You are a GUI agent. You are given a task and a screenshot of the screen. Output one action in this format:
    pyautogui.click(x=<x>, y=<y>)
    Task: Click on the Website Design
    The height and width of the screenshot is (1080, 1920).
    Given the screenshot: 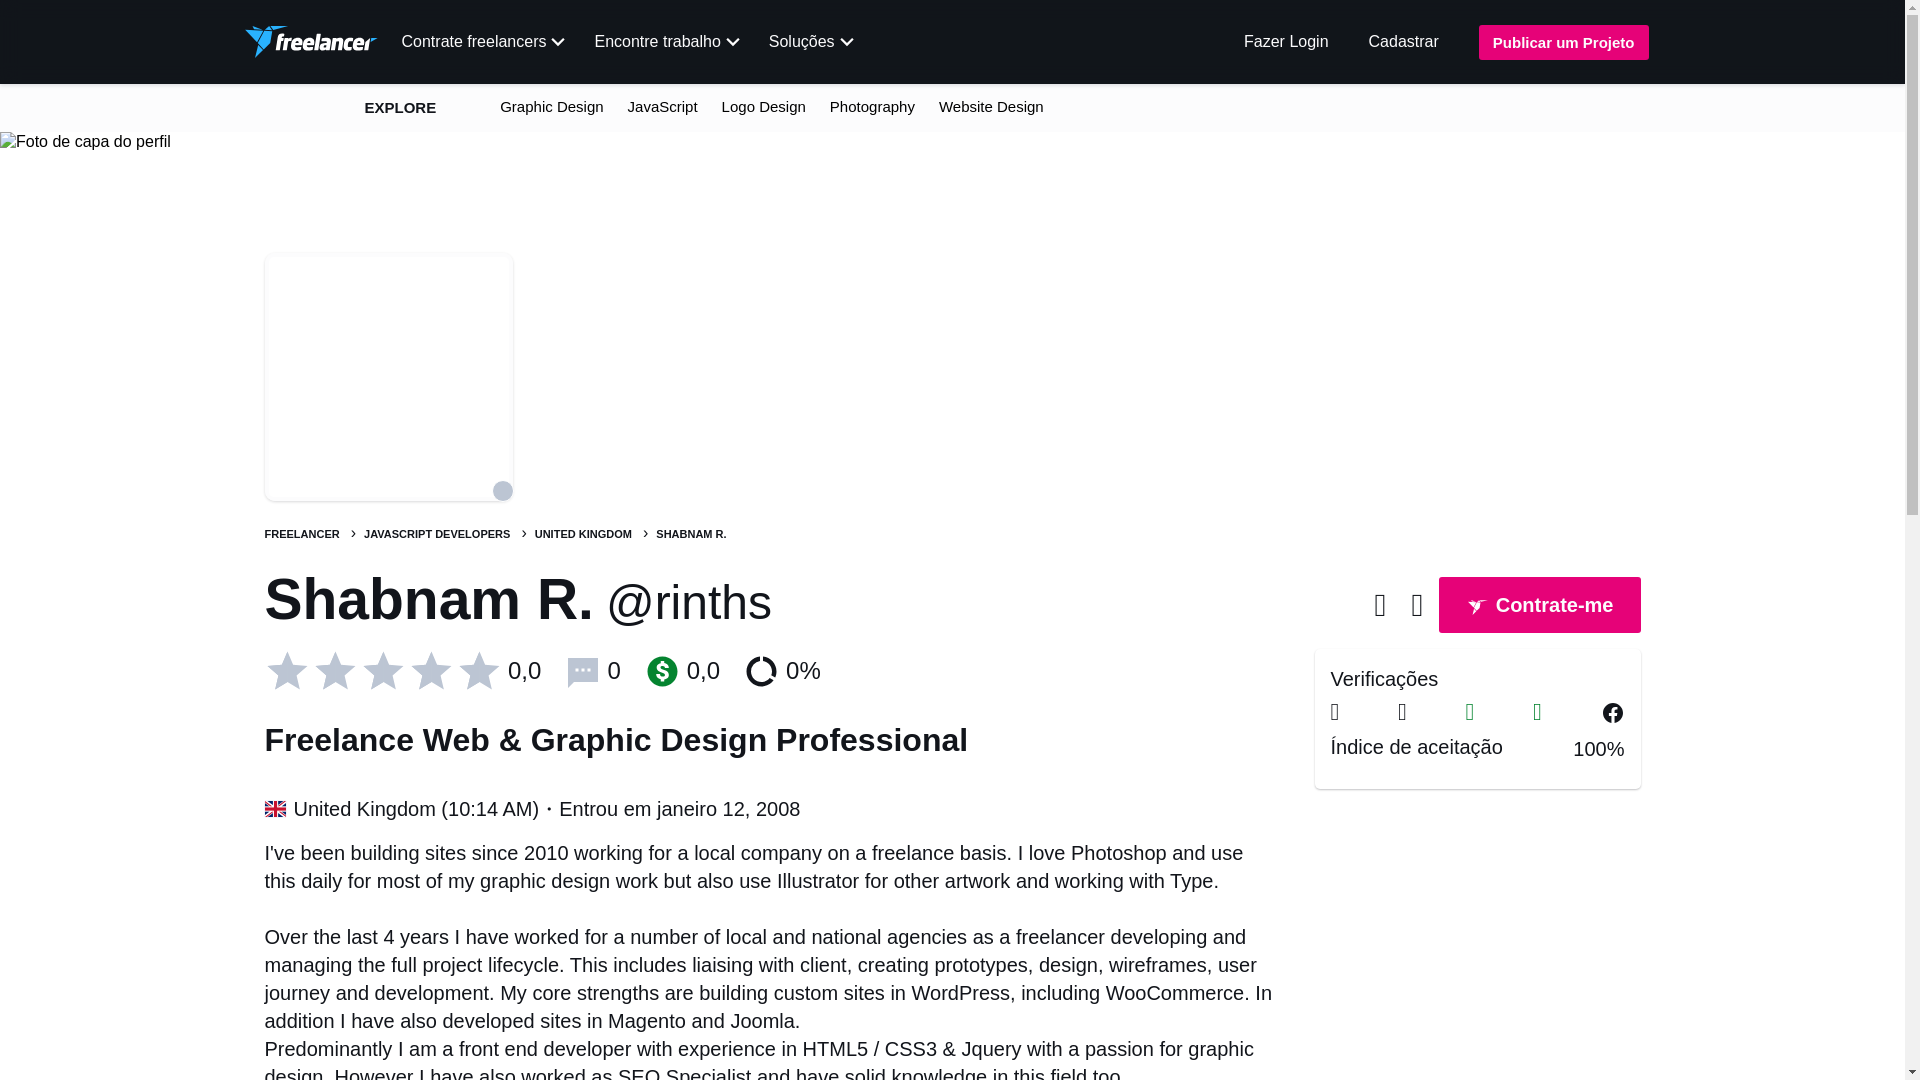 What is the action you would take?
    pyautogui.click(x=991, y=106)
    